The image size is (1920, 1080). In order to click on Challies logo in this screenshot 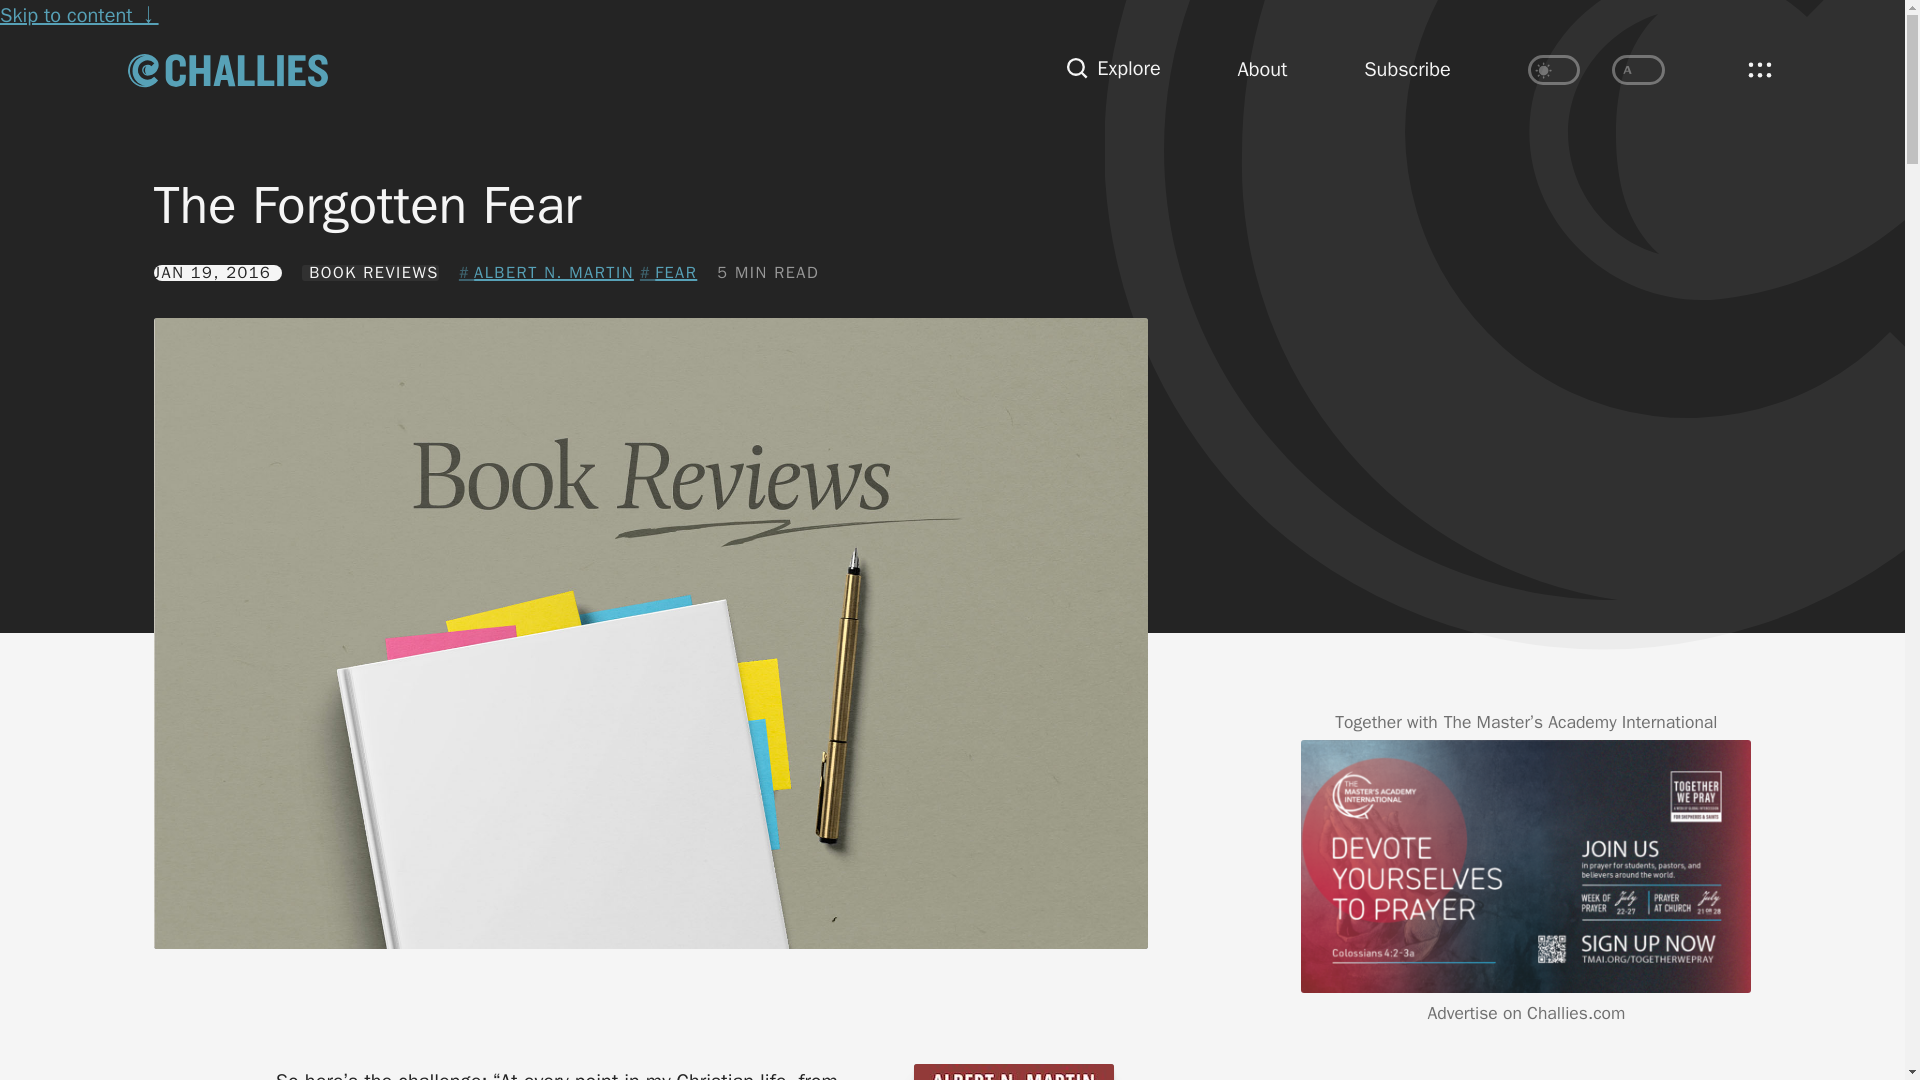, I will do `click(228, 70)`.